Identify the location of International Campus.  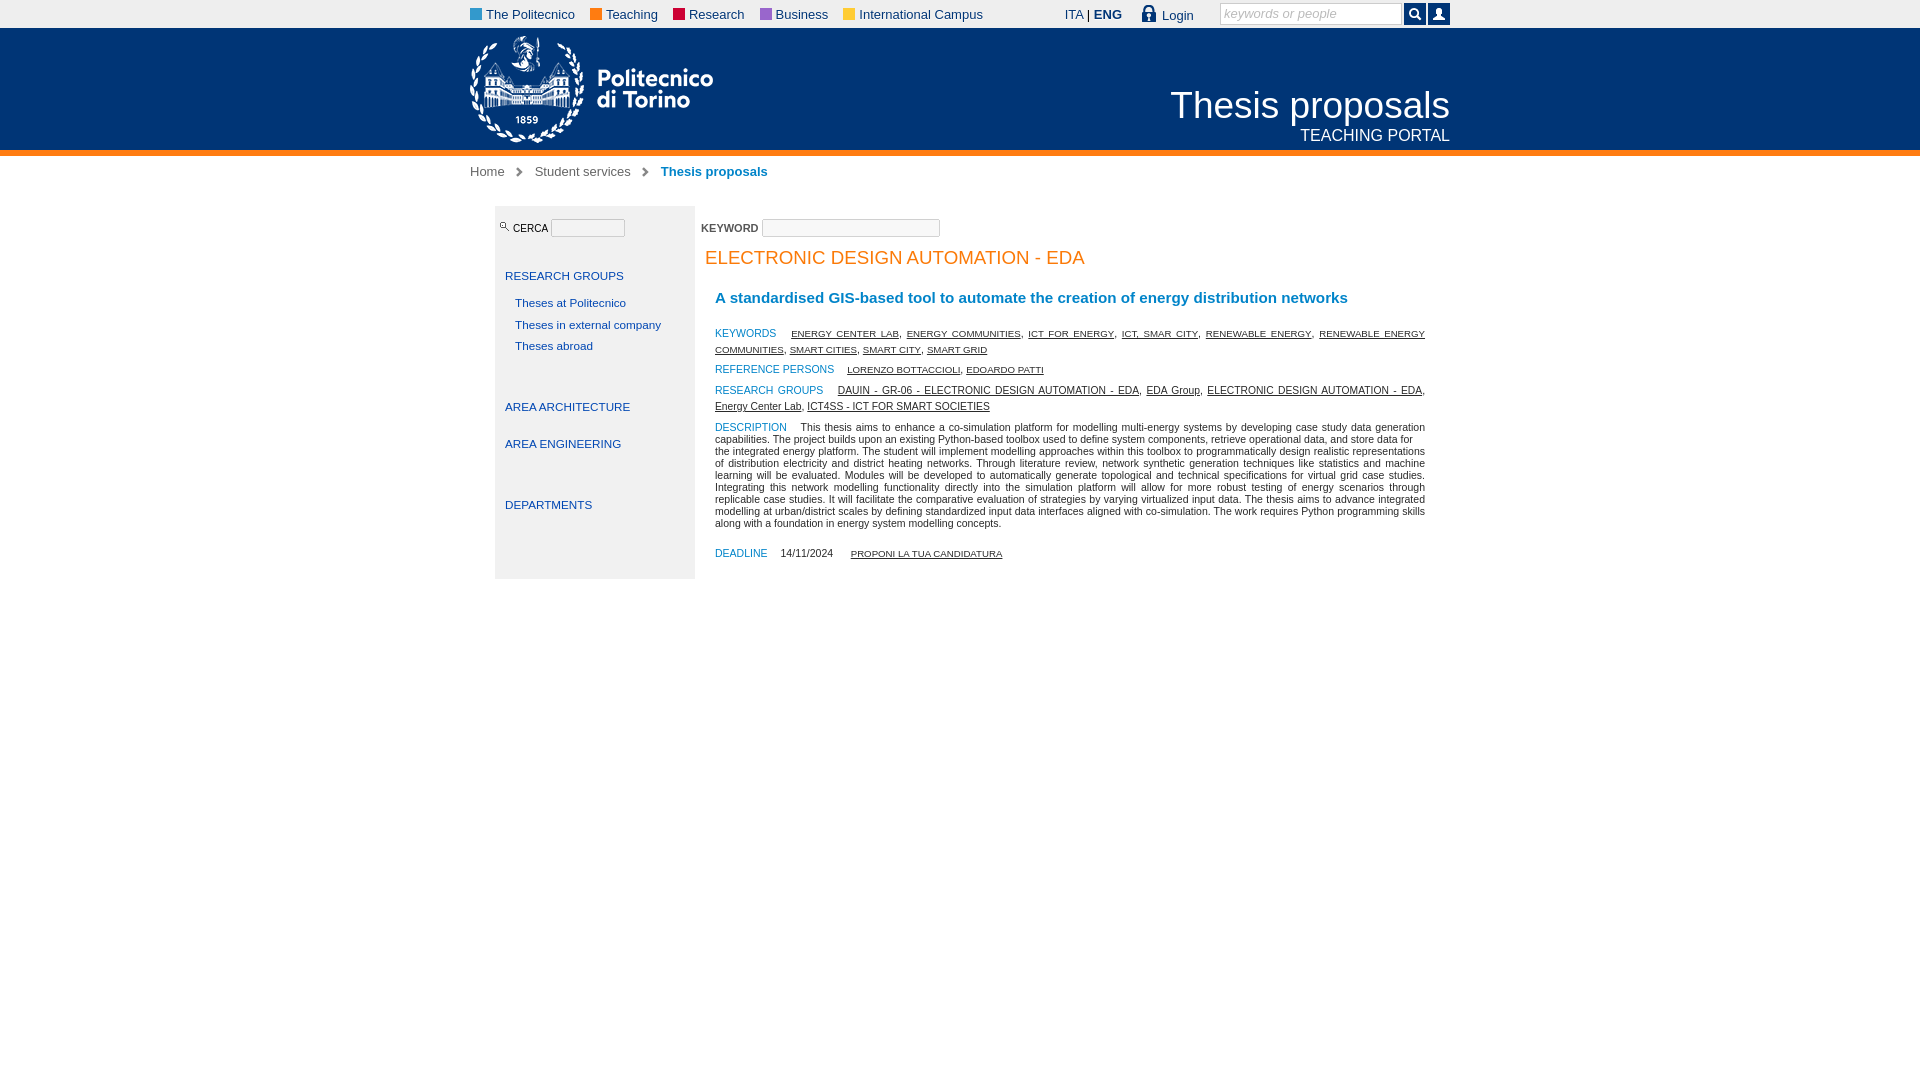
(920, 14).